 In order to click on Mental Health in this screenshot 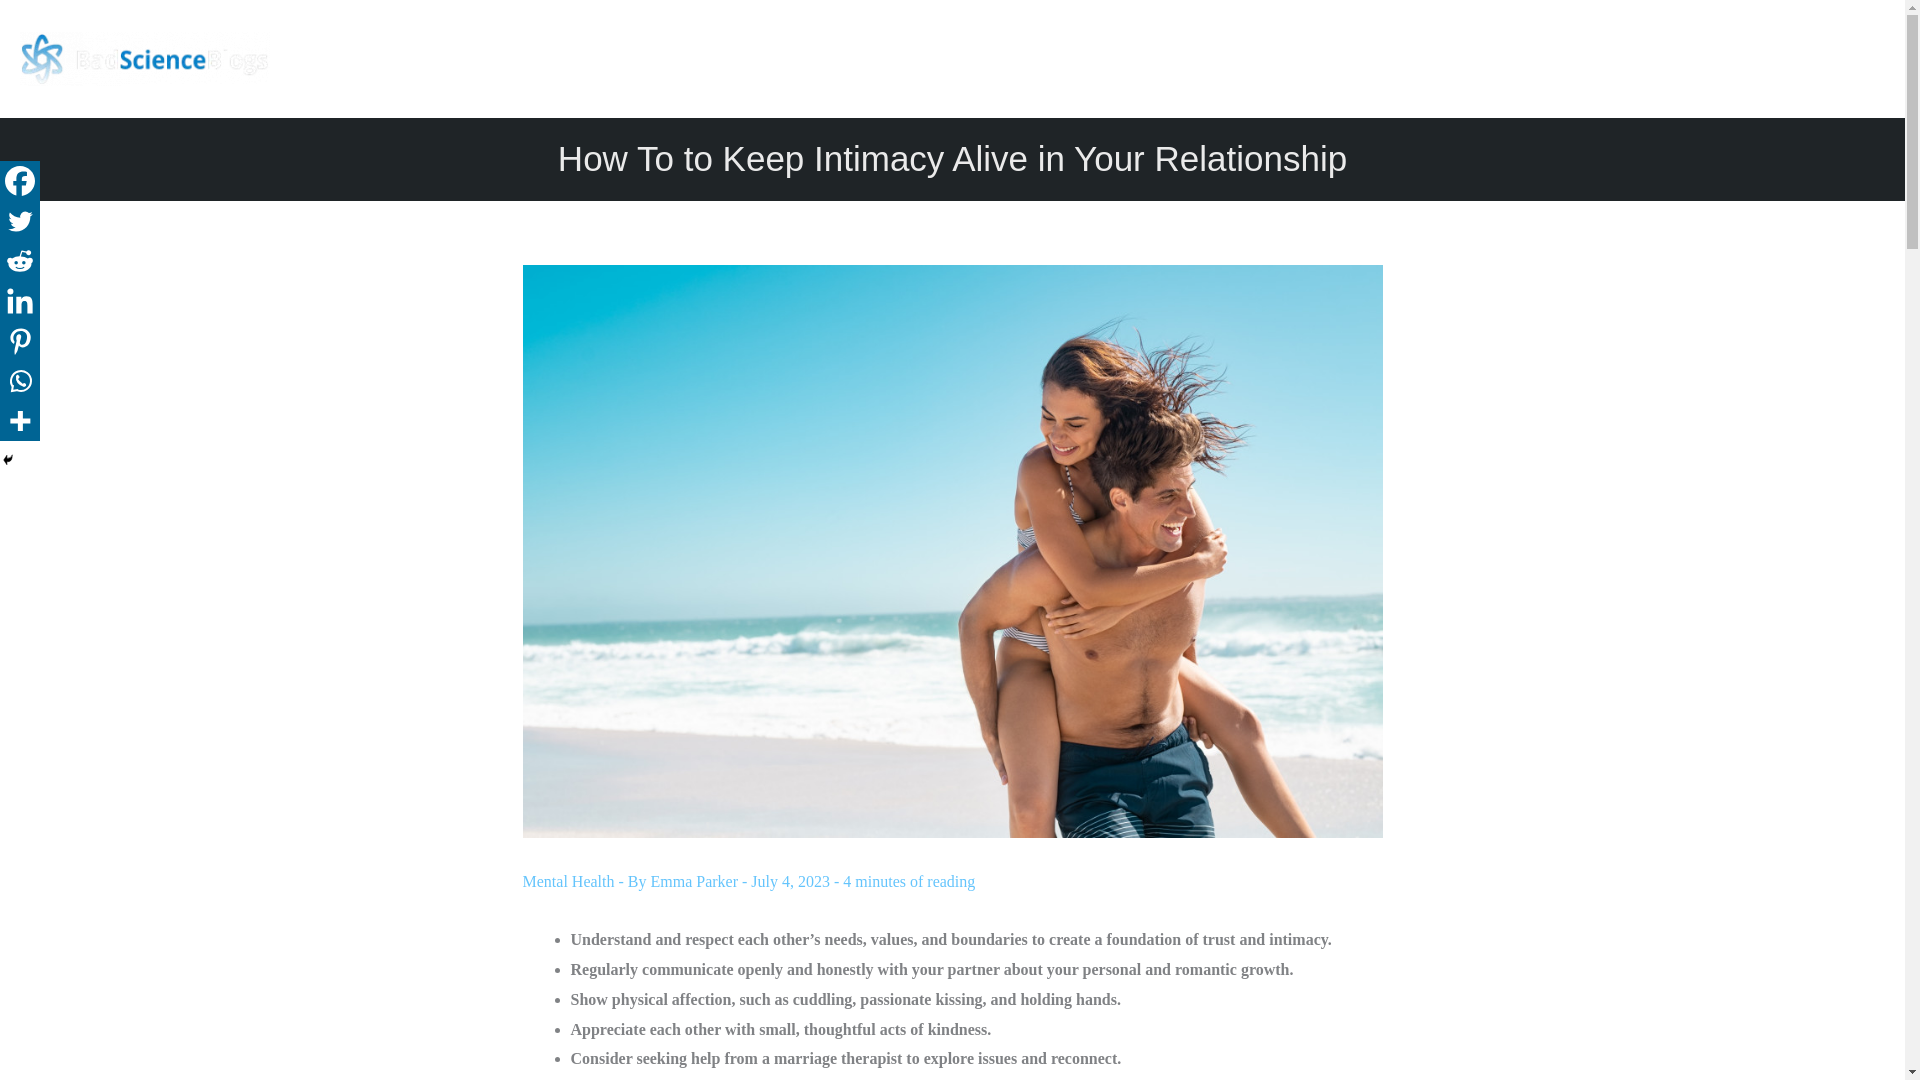, I will do `click(1456, 58)`.